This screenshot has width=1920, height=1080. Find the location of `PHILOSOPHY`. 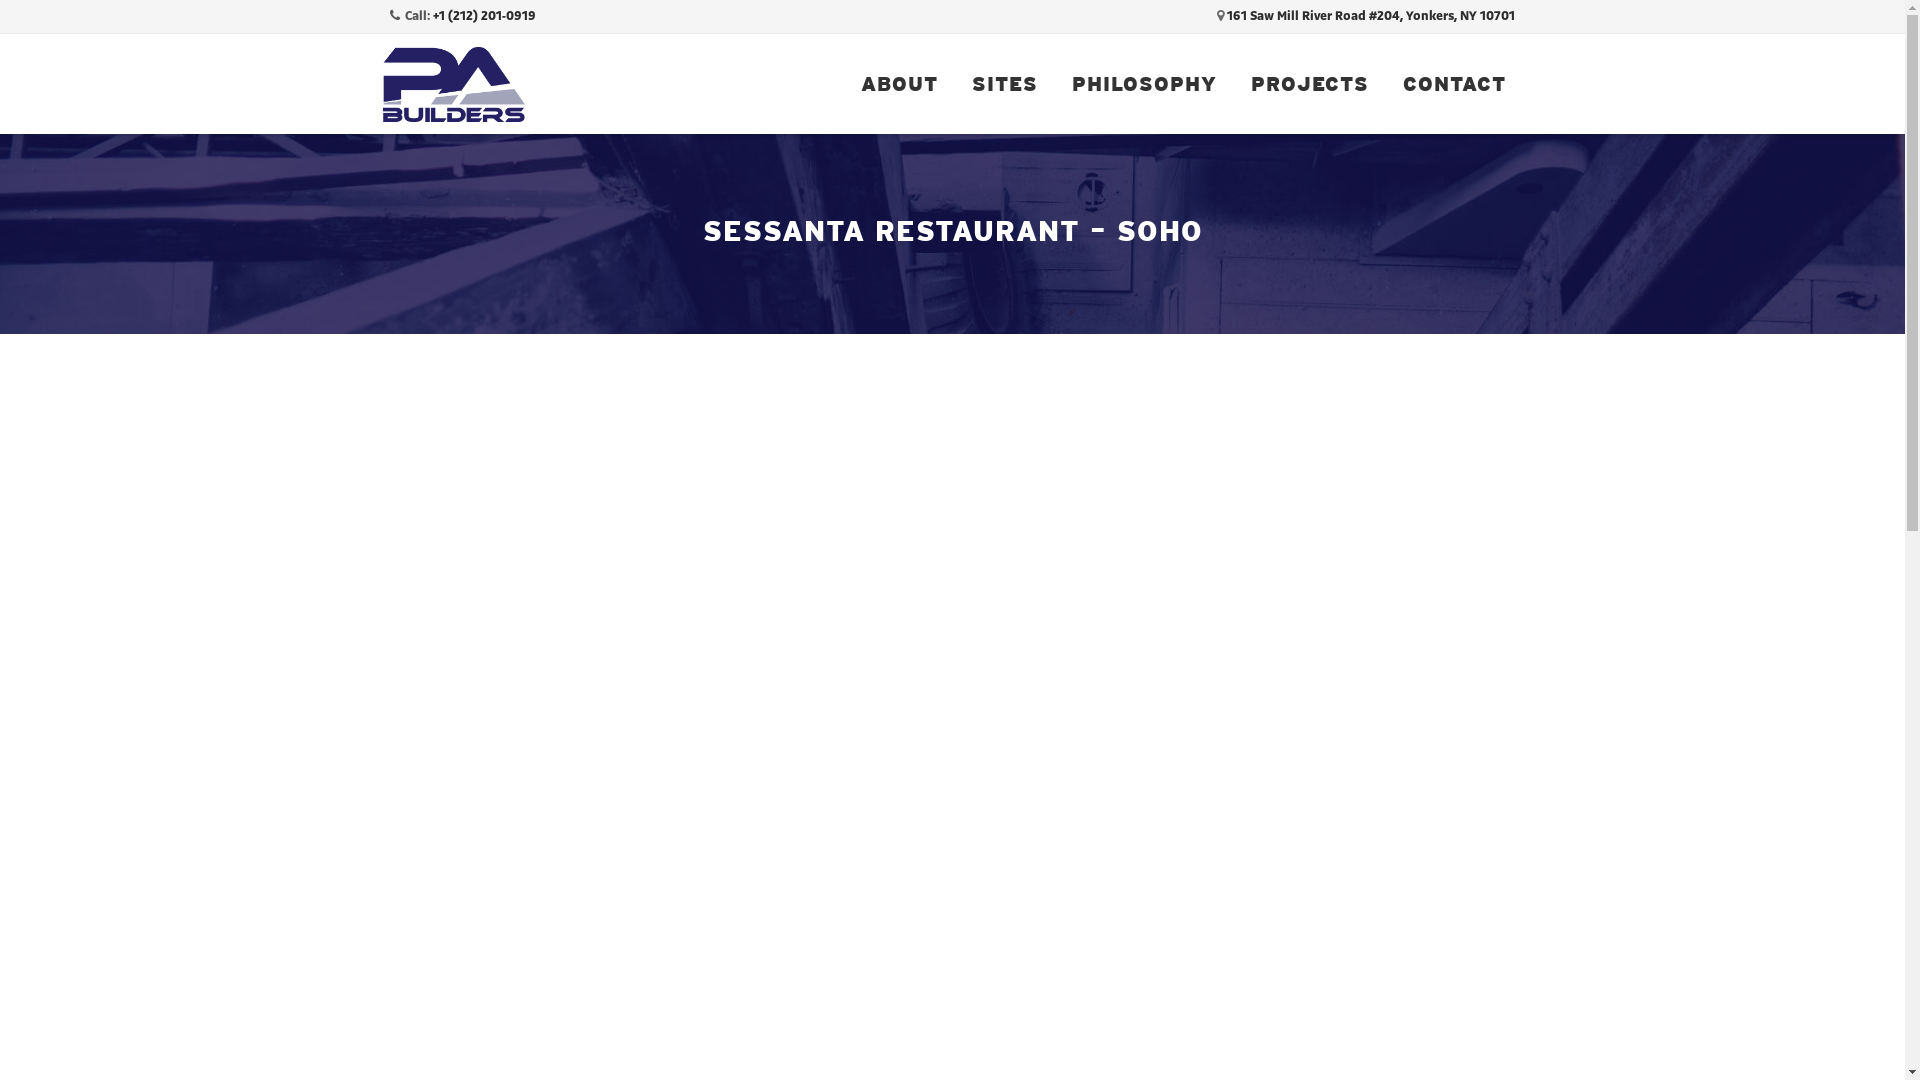

PHILOSOPHY is located at coordinates (1144, 84).